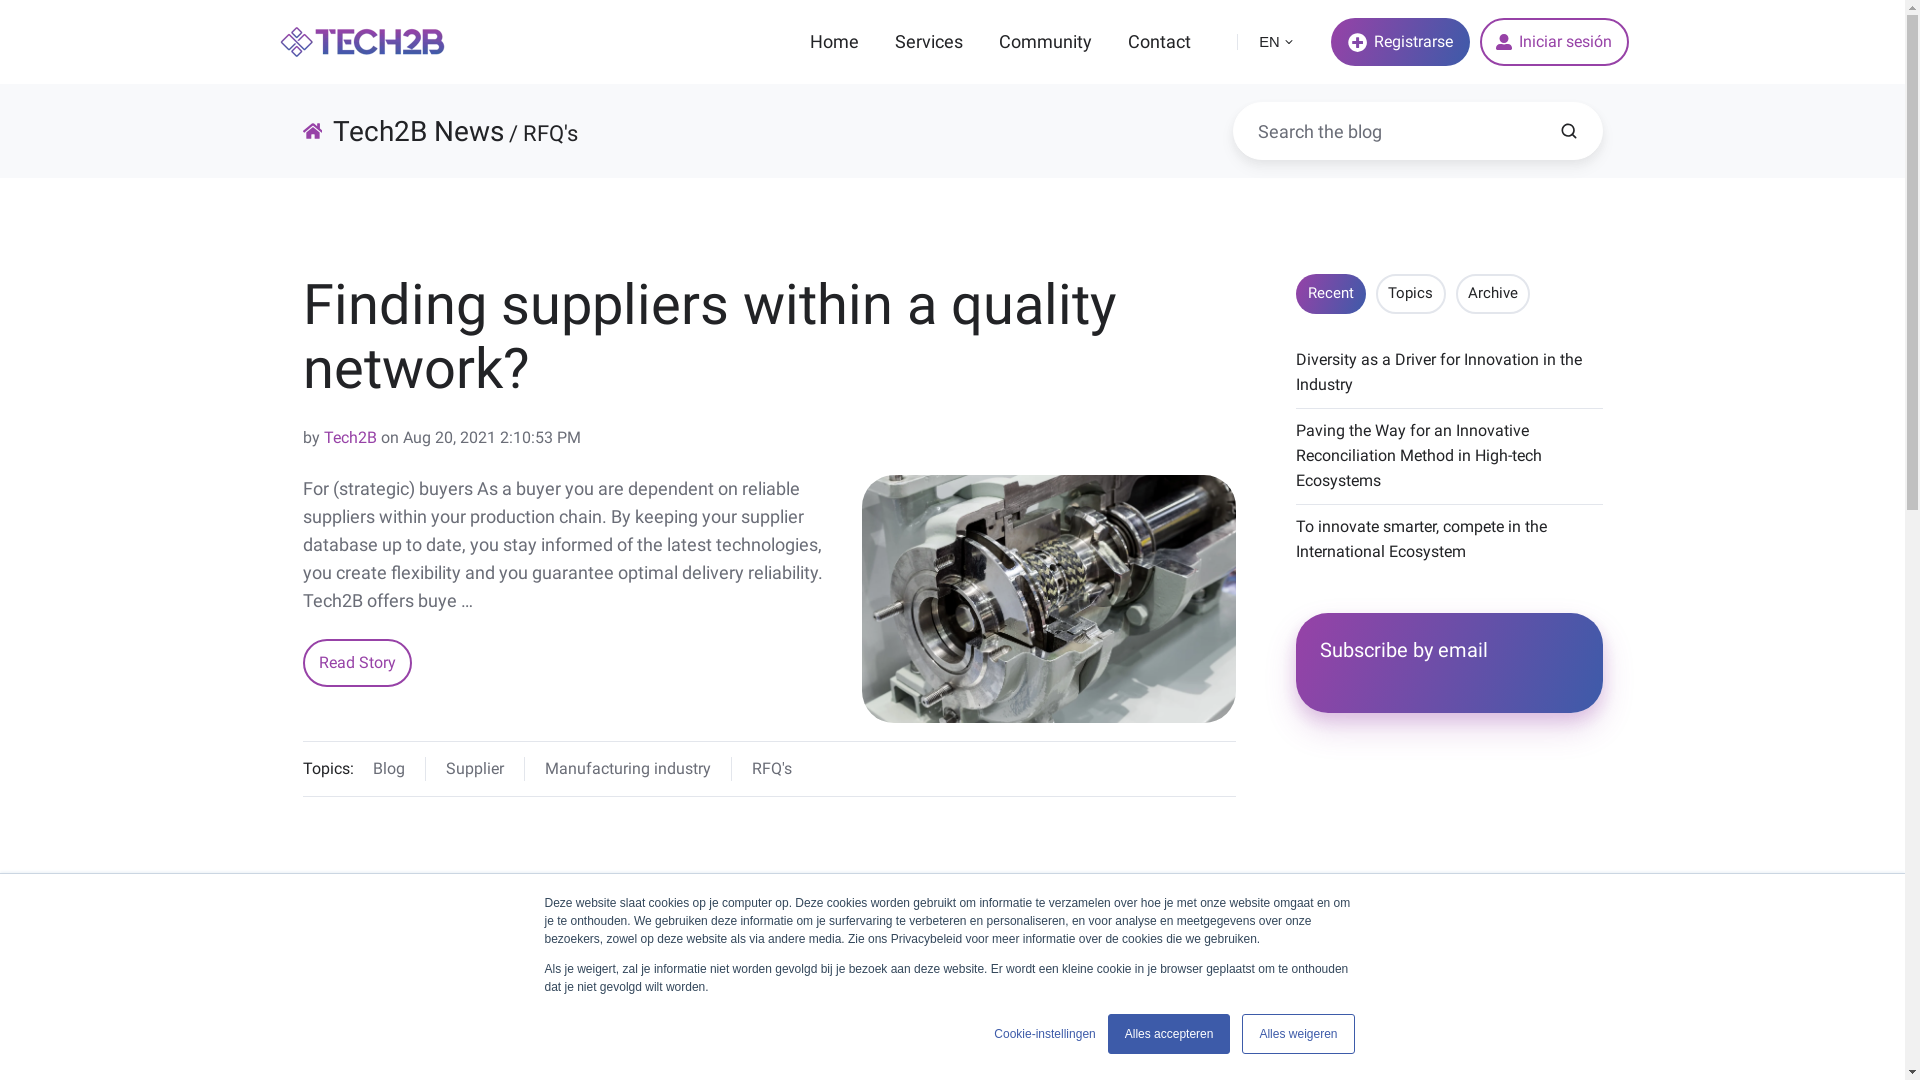 This screenshot has height=1080, width=1920. What do you see at coordinates (350, 437) in the screenshot?
I see `Tech2B` at bounding box center [350, 437].